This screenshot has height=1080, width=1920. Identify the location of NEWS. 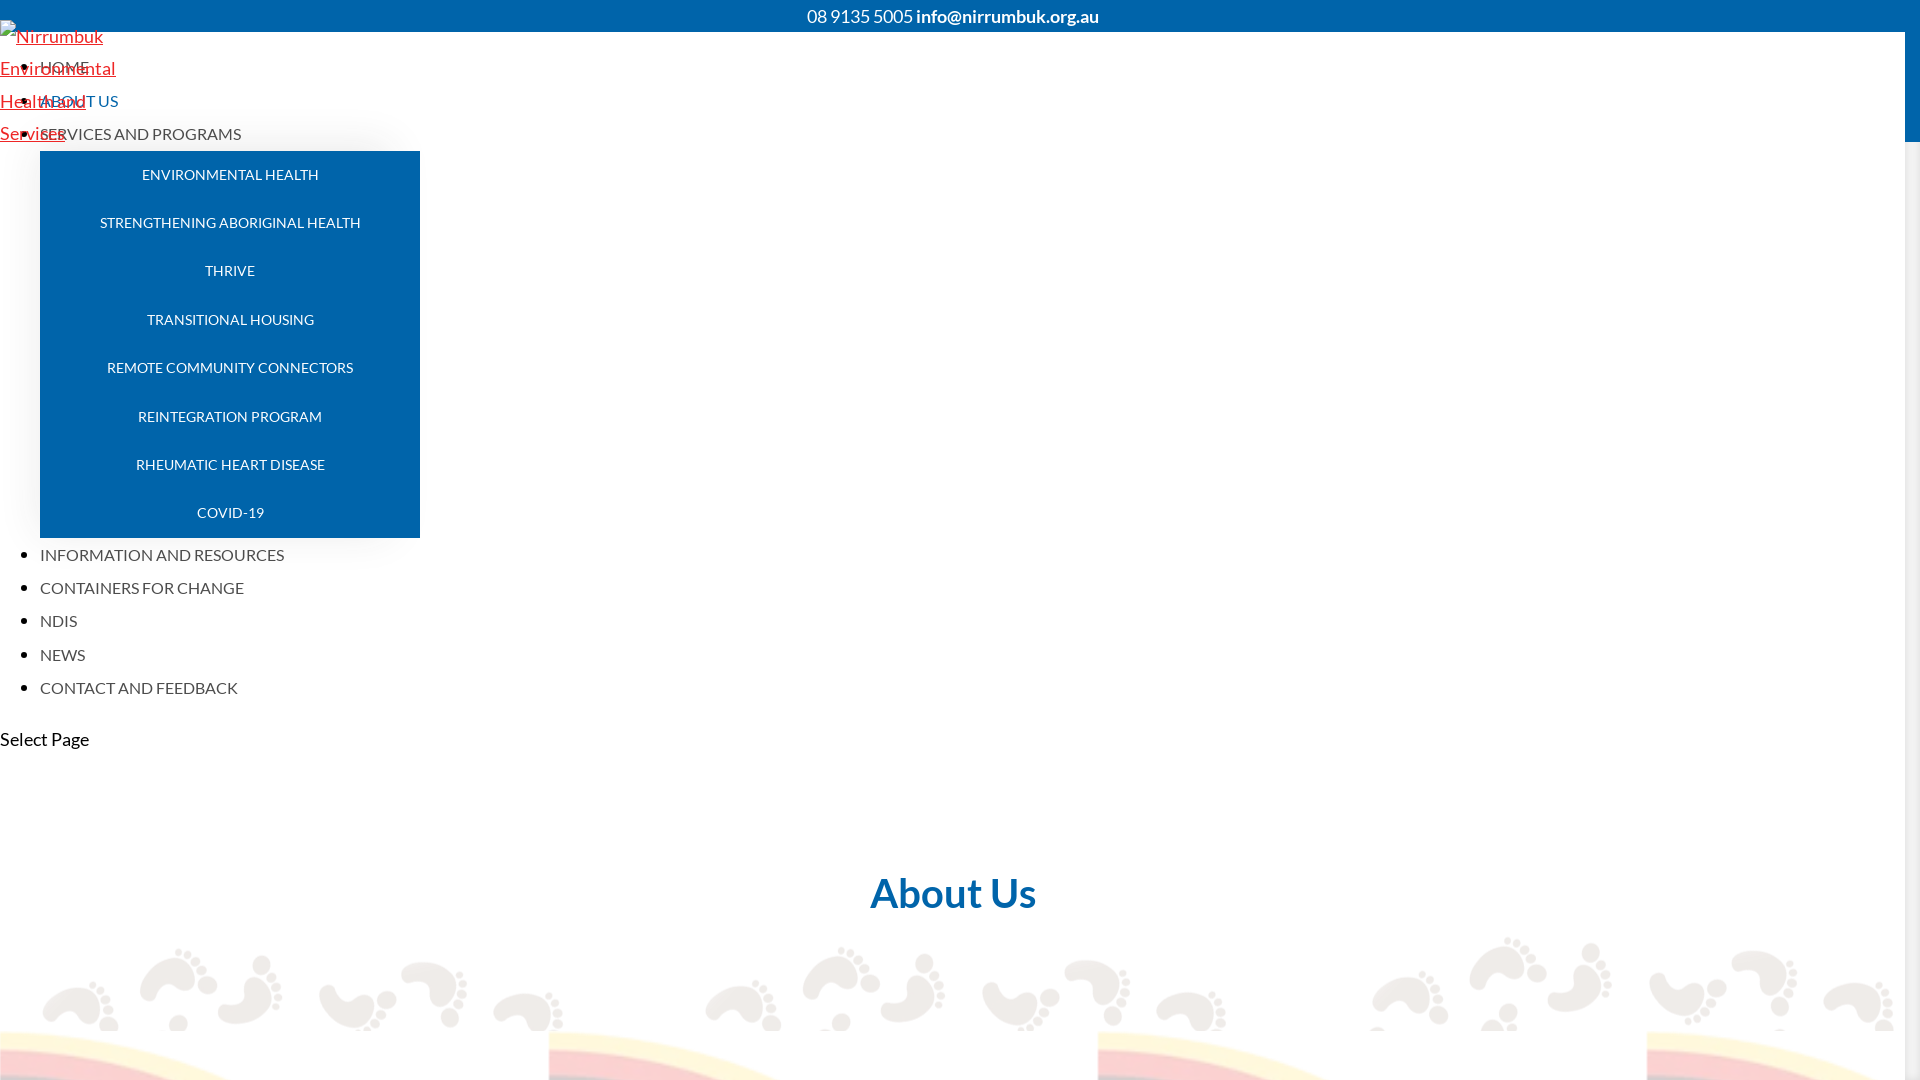
(62, 654).